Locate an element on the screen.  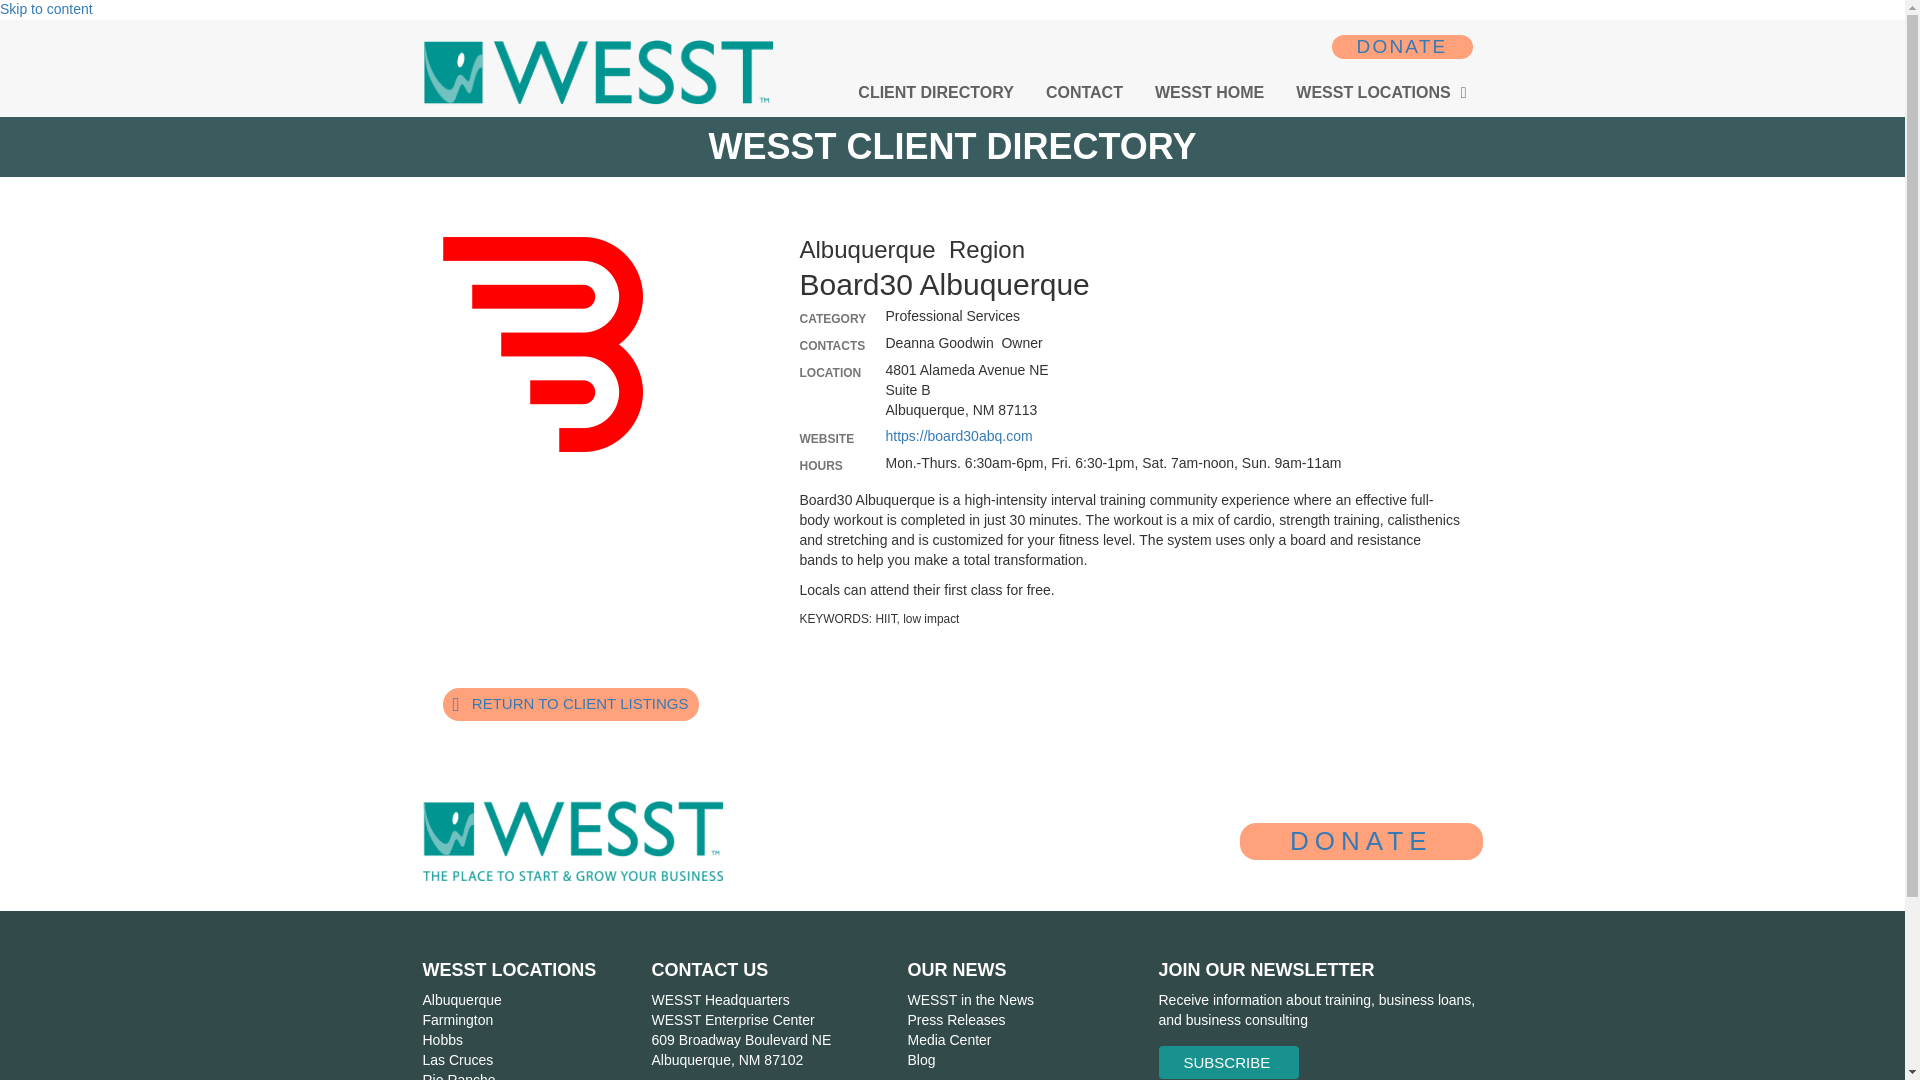
Media Center is located at coordinates (948, 1040).